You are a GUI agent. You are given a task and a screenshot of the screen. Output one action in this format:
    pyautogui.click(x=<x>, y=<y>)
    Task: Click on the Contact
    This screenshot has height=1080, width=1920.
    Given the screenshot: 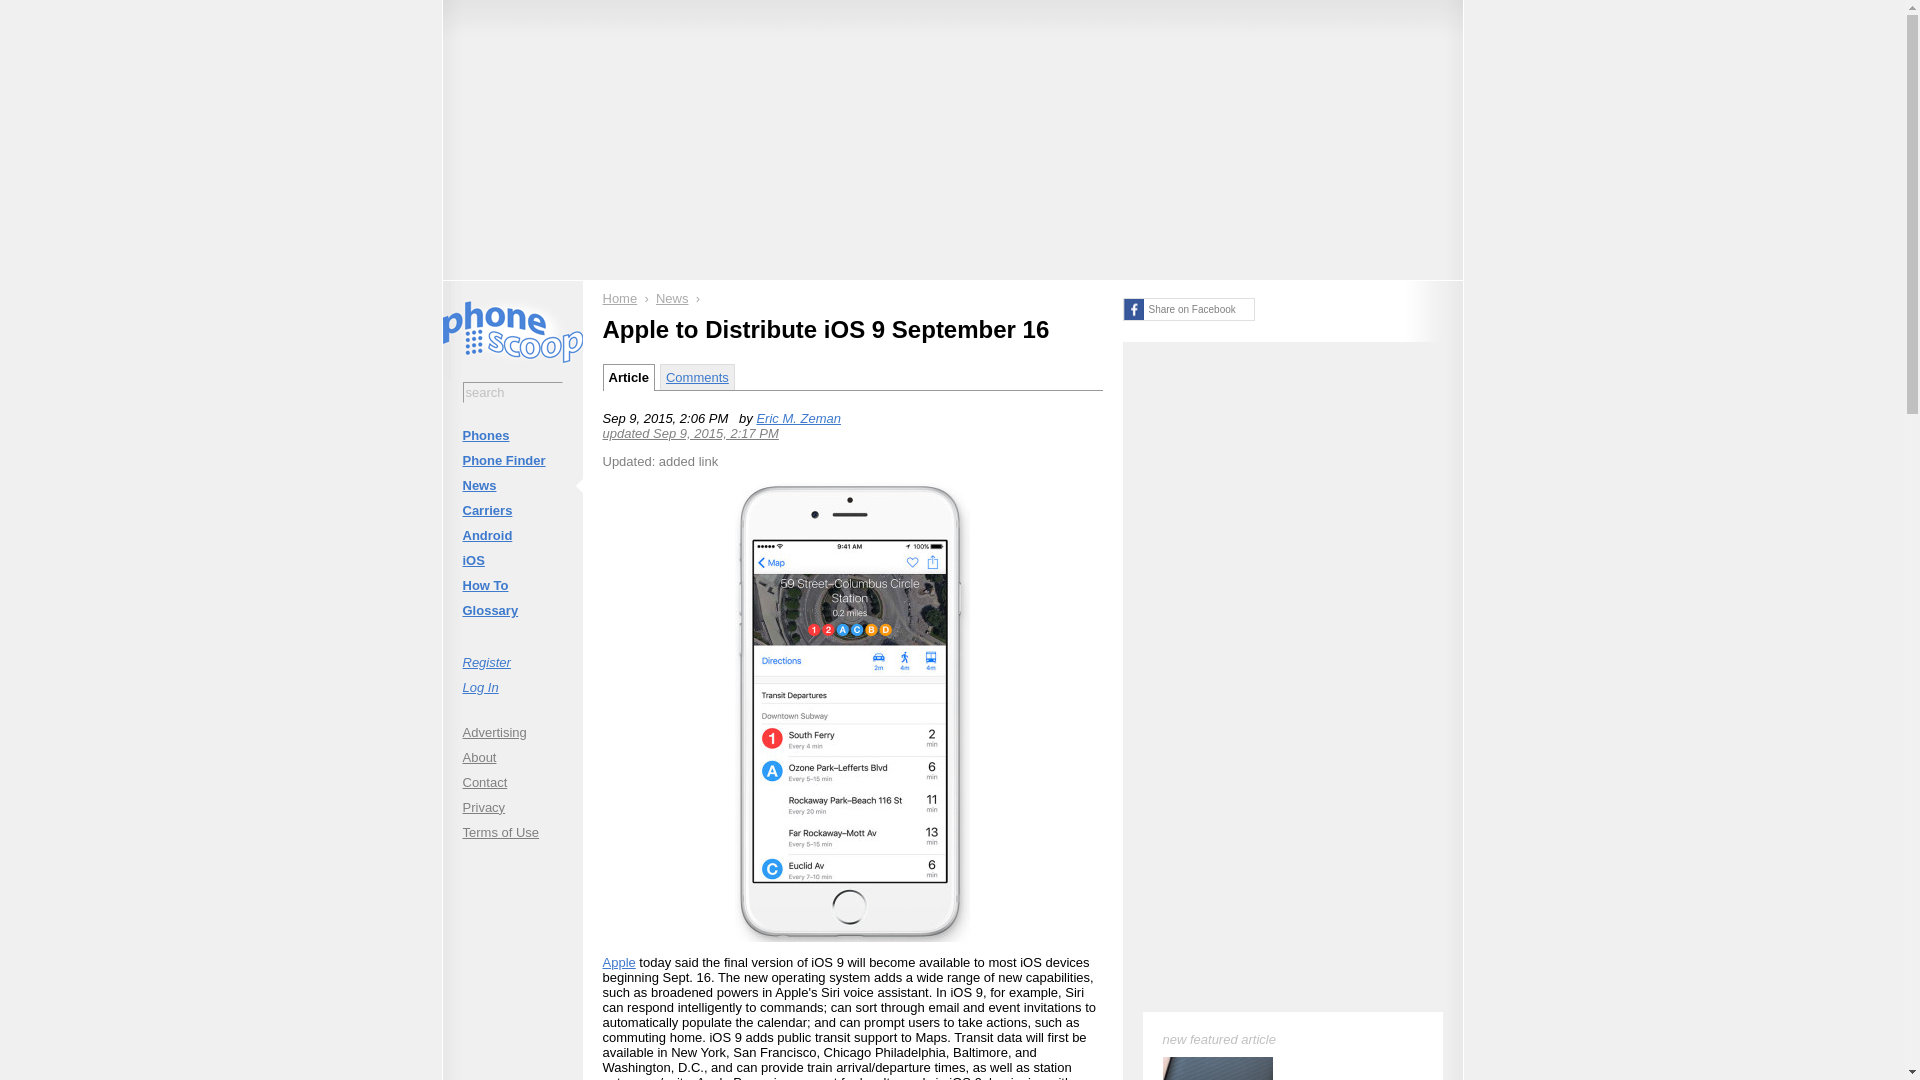 What is the action you would take?
    pyautogui.click(x=511, y=782)
    